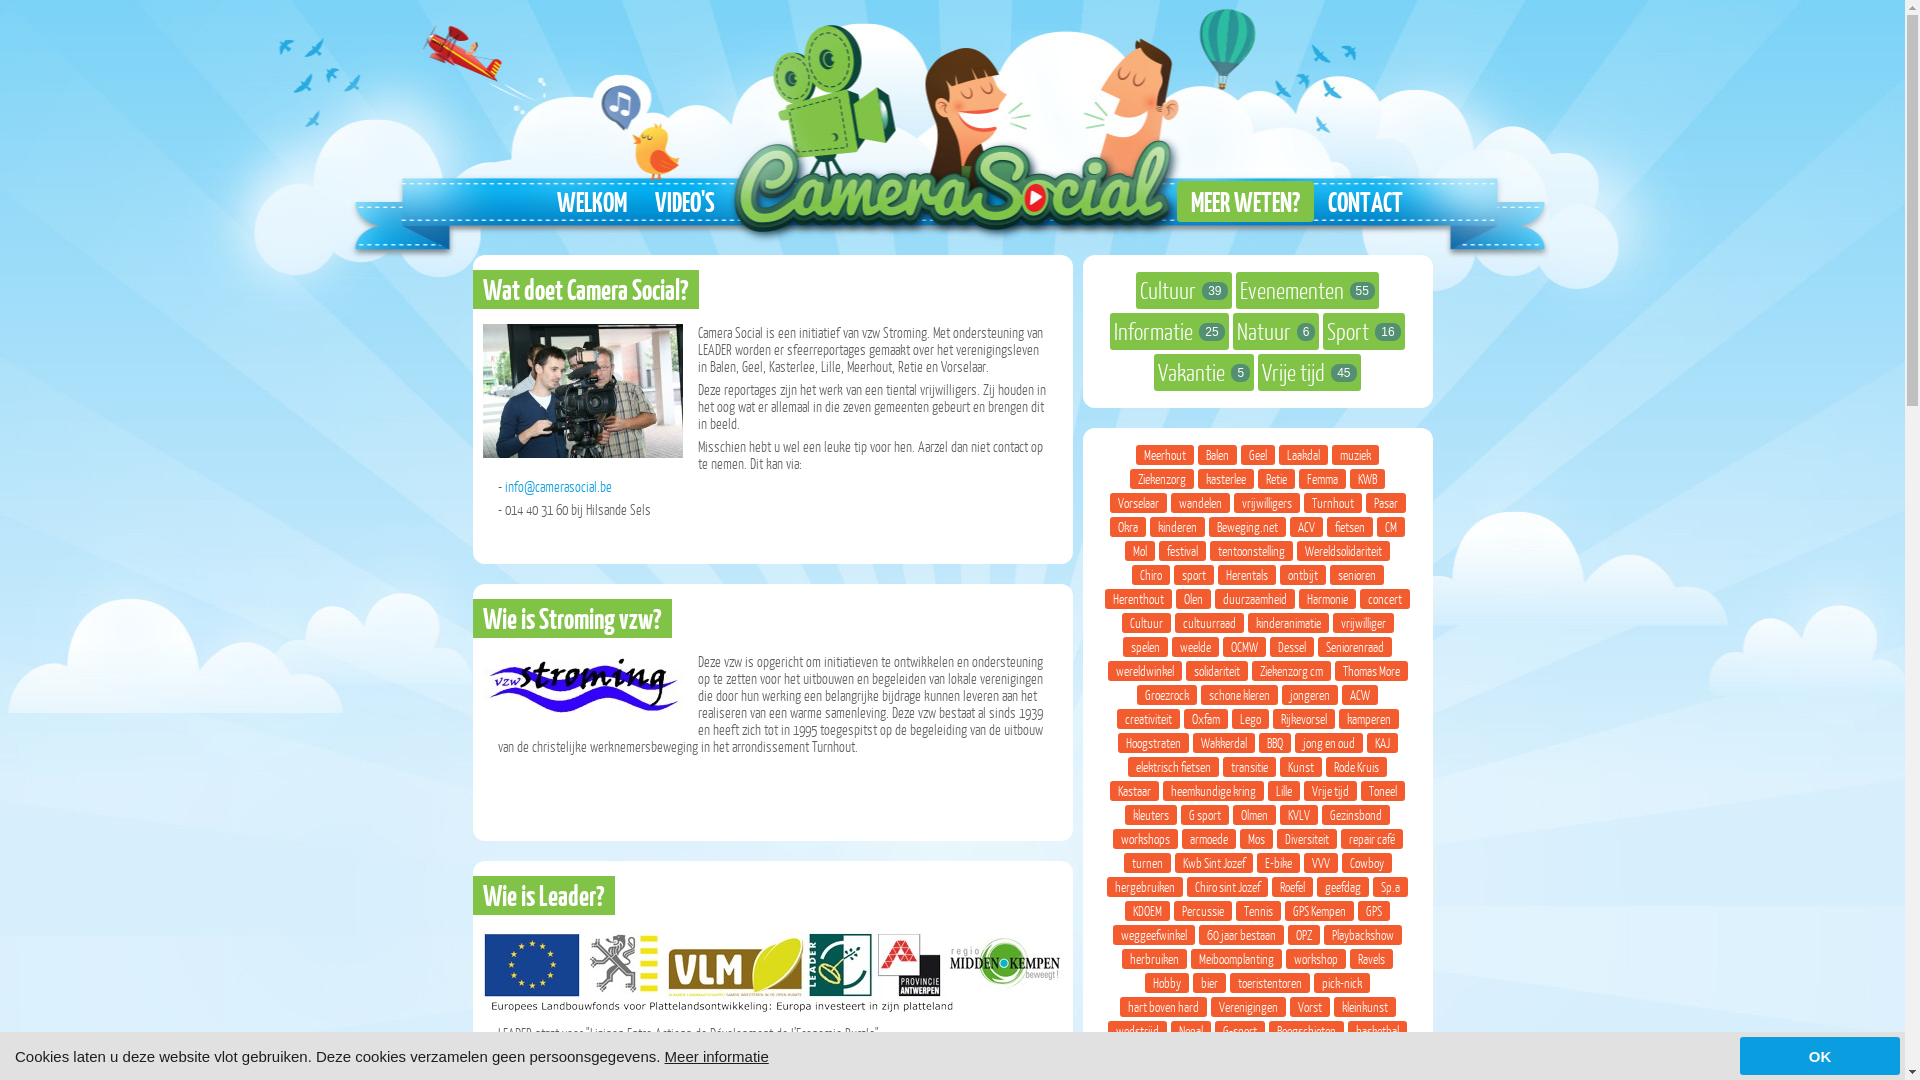 The height and width of the screenshot is (1080, 1920). Describe the element at coordinates (1374, 1055) in the screenshot. I see `ws` at that location.